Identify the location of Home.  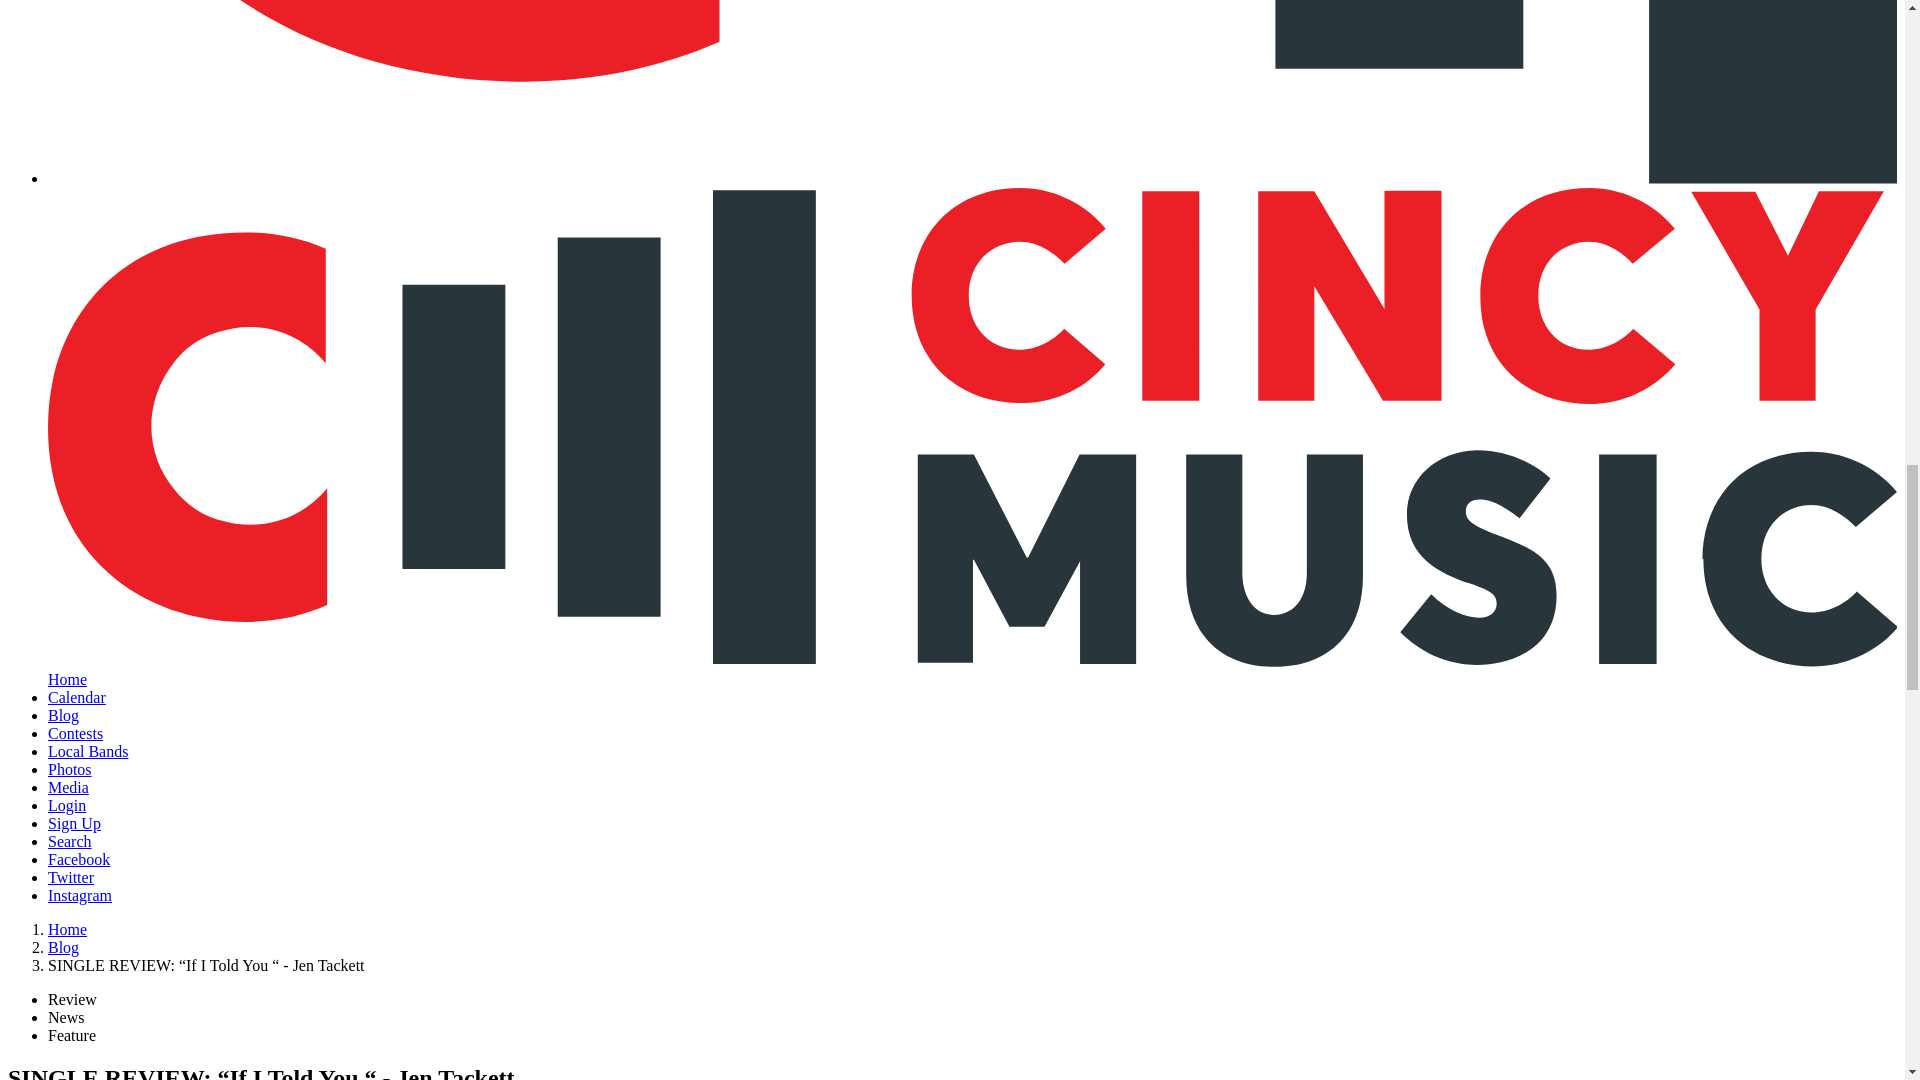
(67, 930).